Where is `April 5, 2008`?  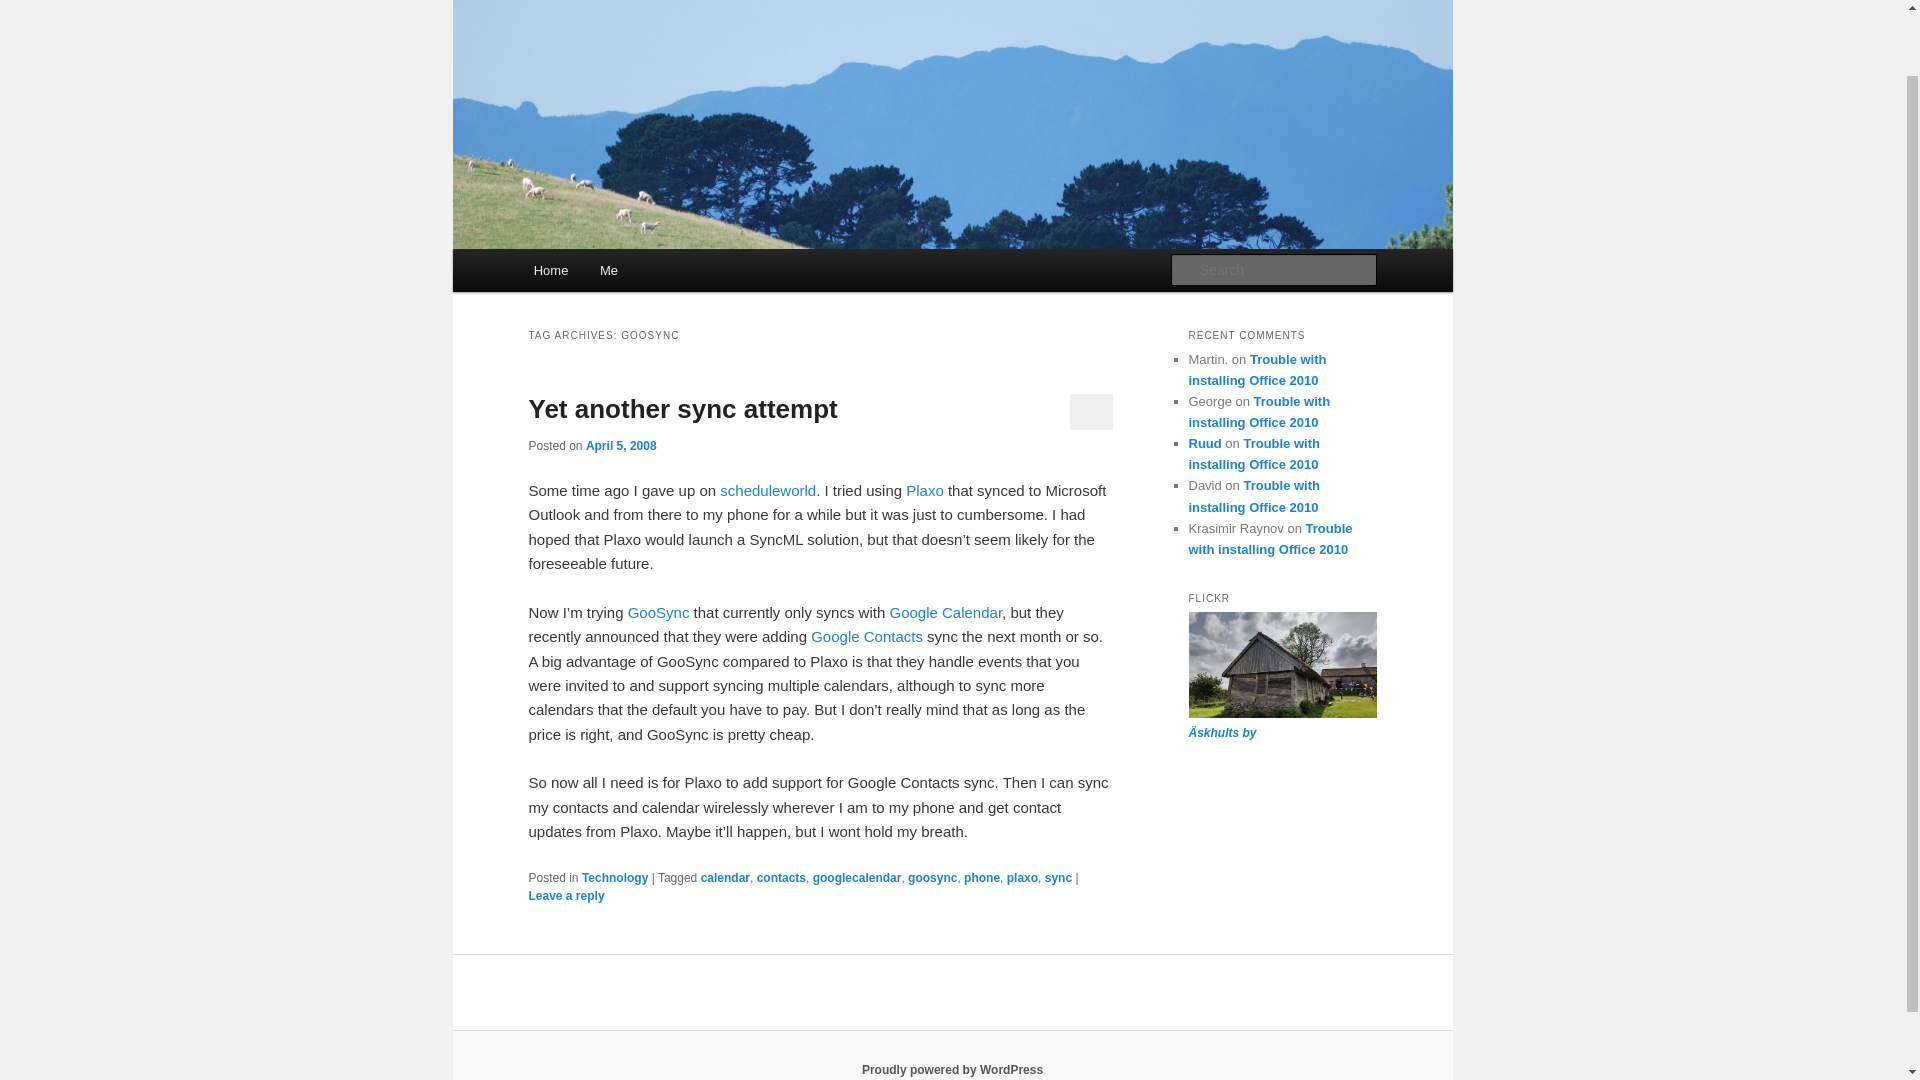
April 5, 2008 is located at coordinates (620, 445).